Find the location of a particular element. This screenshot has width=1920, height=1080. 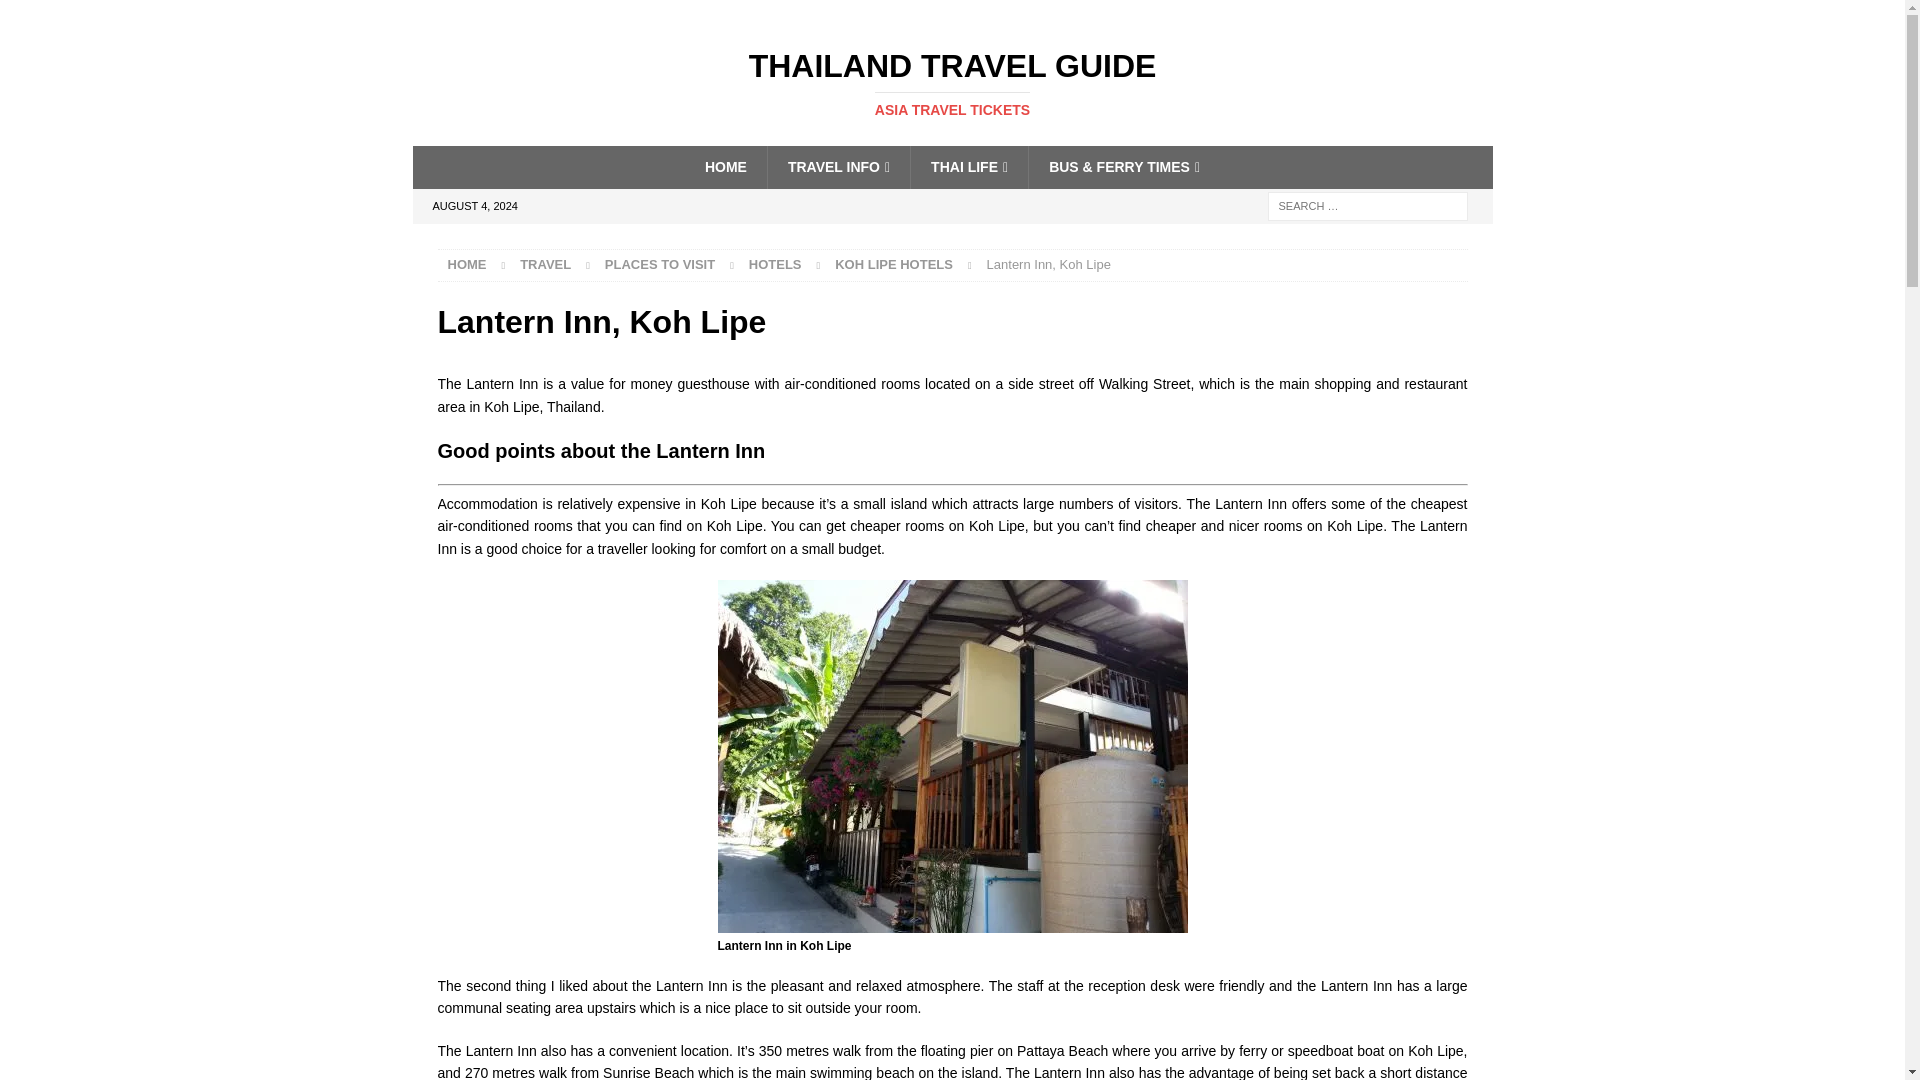

Thailand Travel Guide is located at coordinates (952, 83).